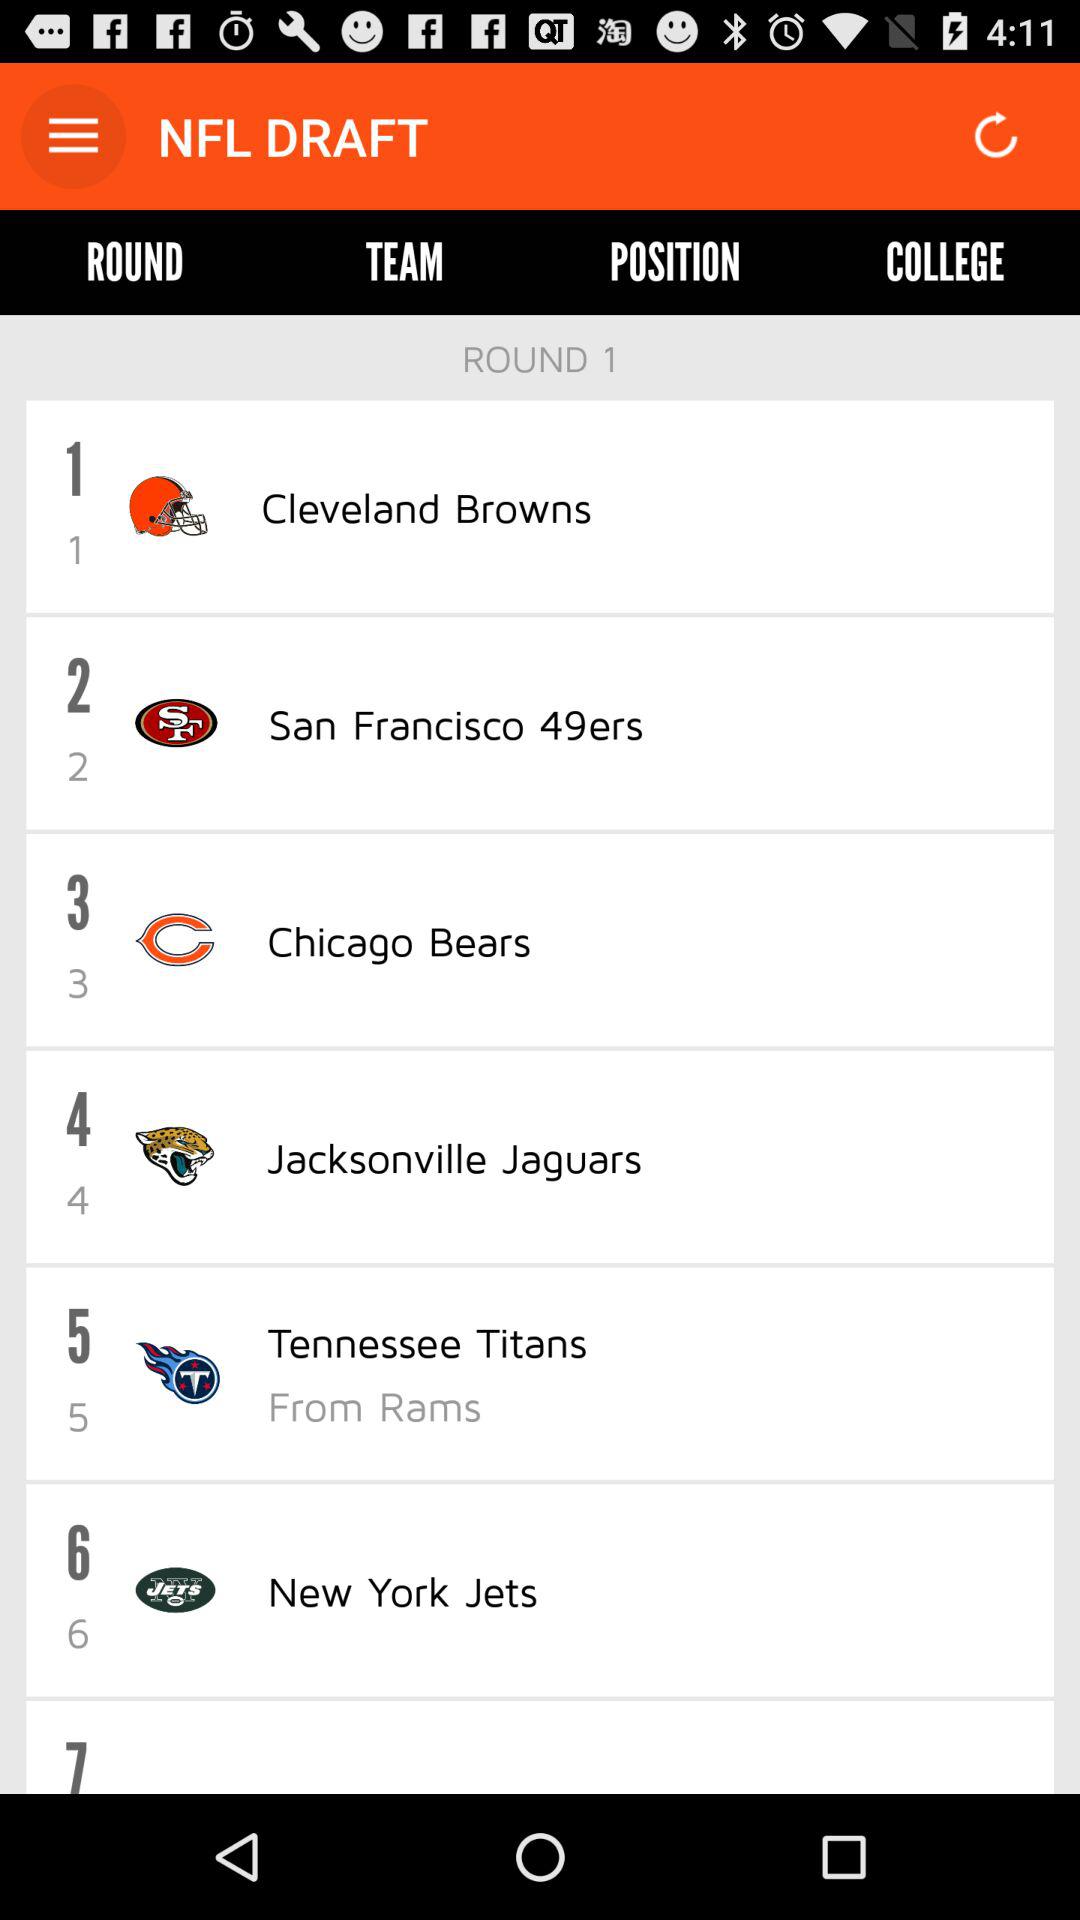 Image resolution: width=1080 pixels, height=1920 pixels. What do you see at coordinates (404, 262) in the screenshot?
I see `press icon next to position` at bounding box center [404, 262].